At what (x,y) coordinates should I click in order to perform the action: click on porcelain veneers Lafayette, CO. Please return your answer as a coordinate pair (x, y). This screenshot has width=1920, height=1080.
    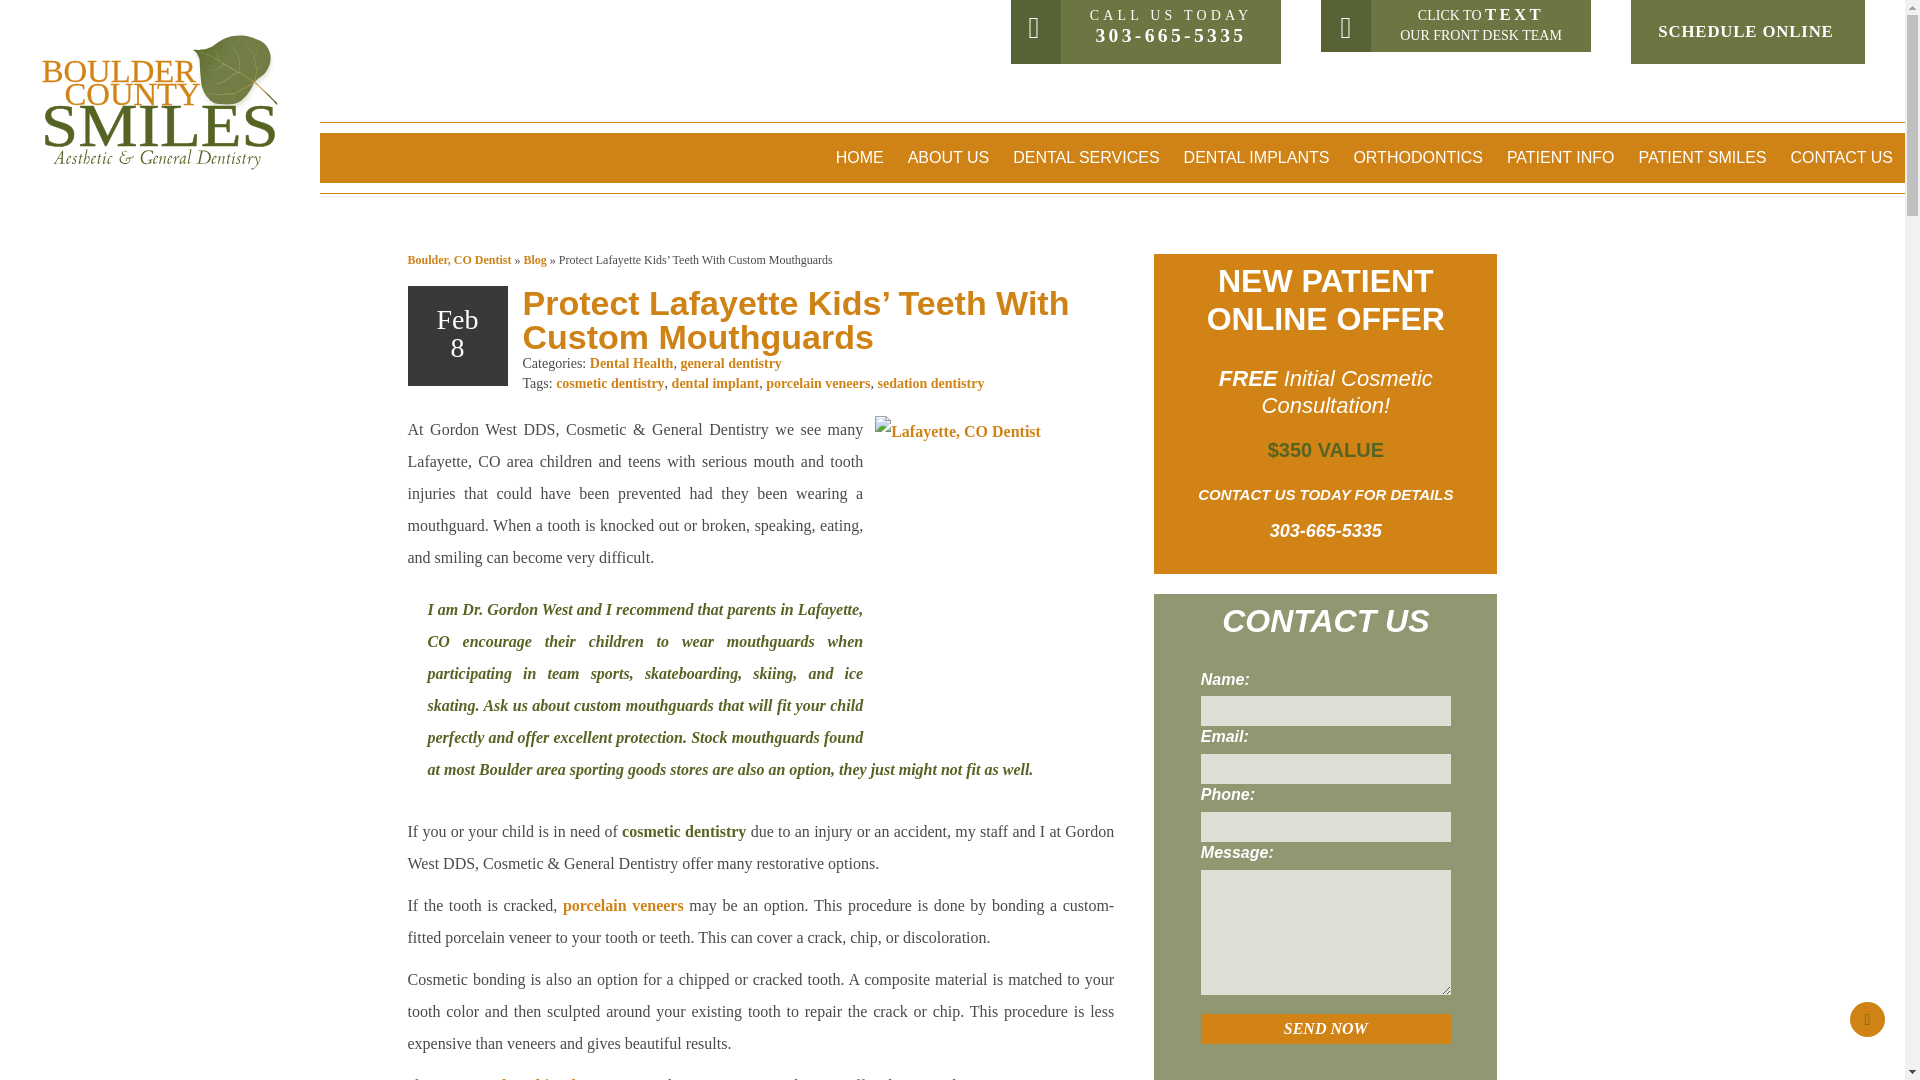
    Looking at the image, I should click on (622, 905).